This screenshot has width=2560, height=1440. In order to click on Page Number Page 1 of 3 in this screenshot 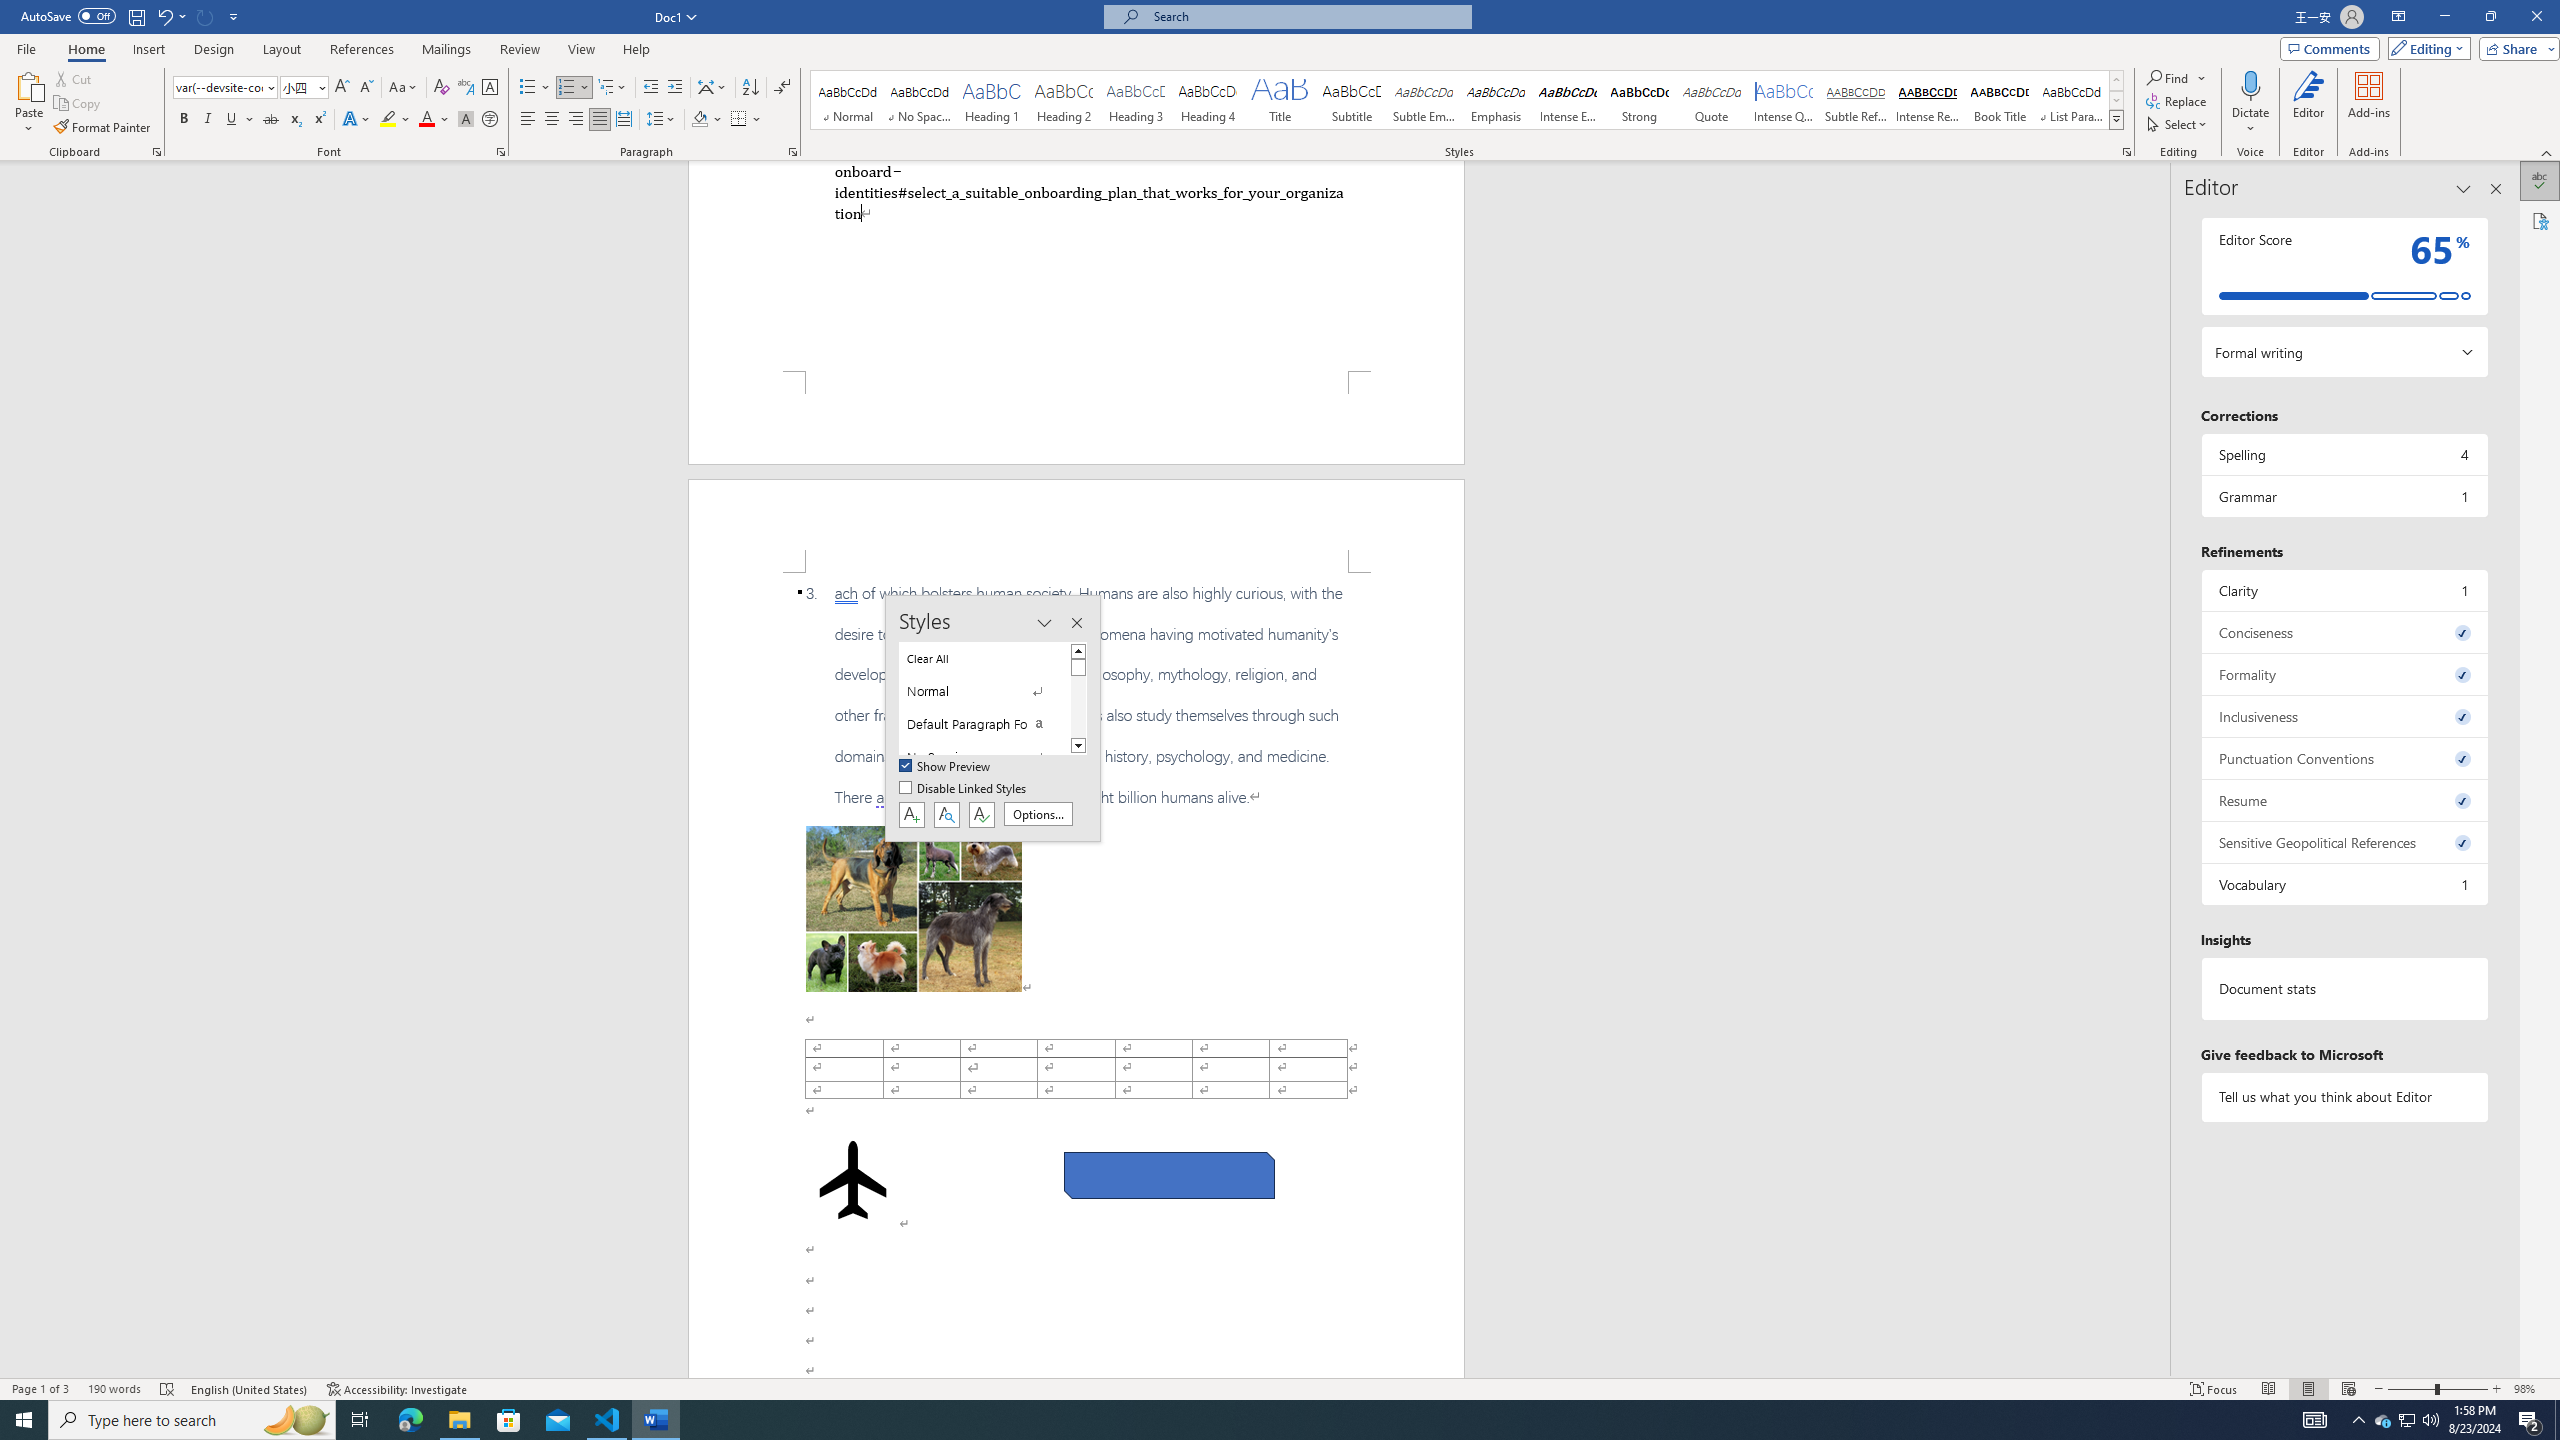, I will do `click(40, 1389)`.